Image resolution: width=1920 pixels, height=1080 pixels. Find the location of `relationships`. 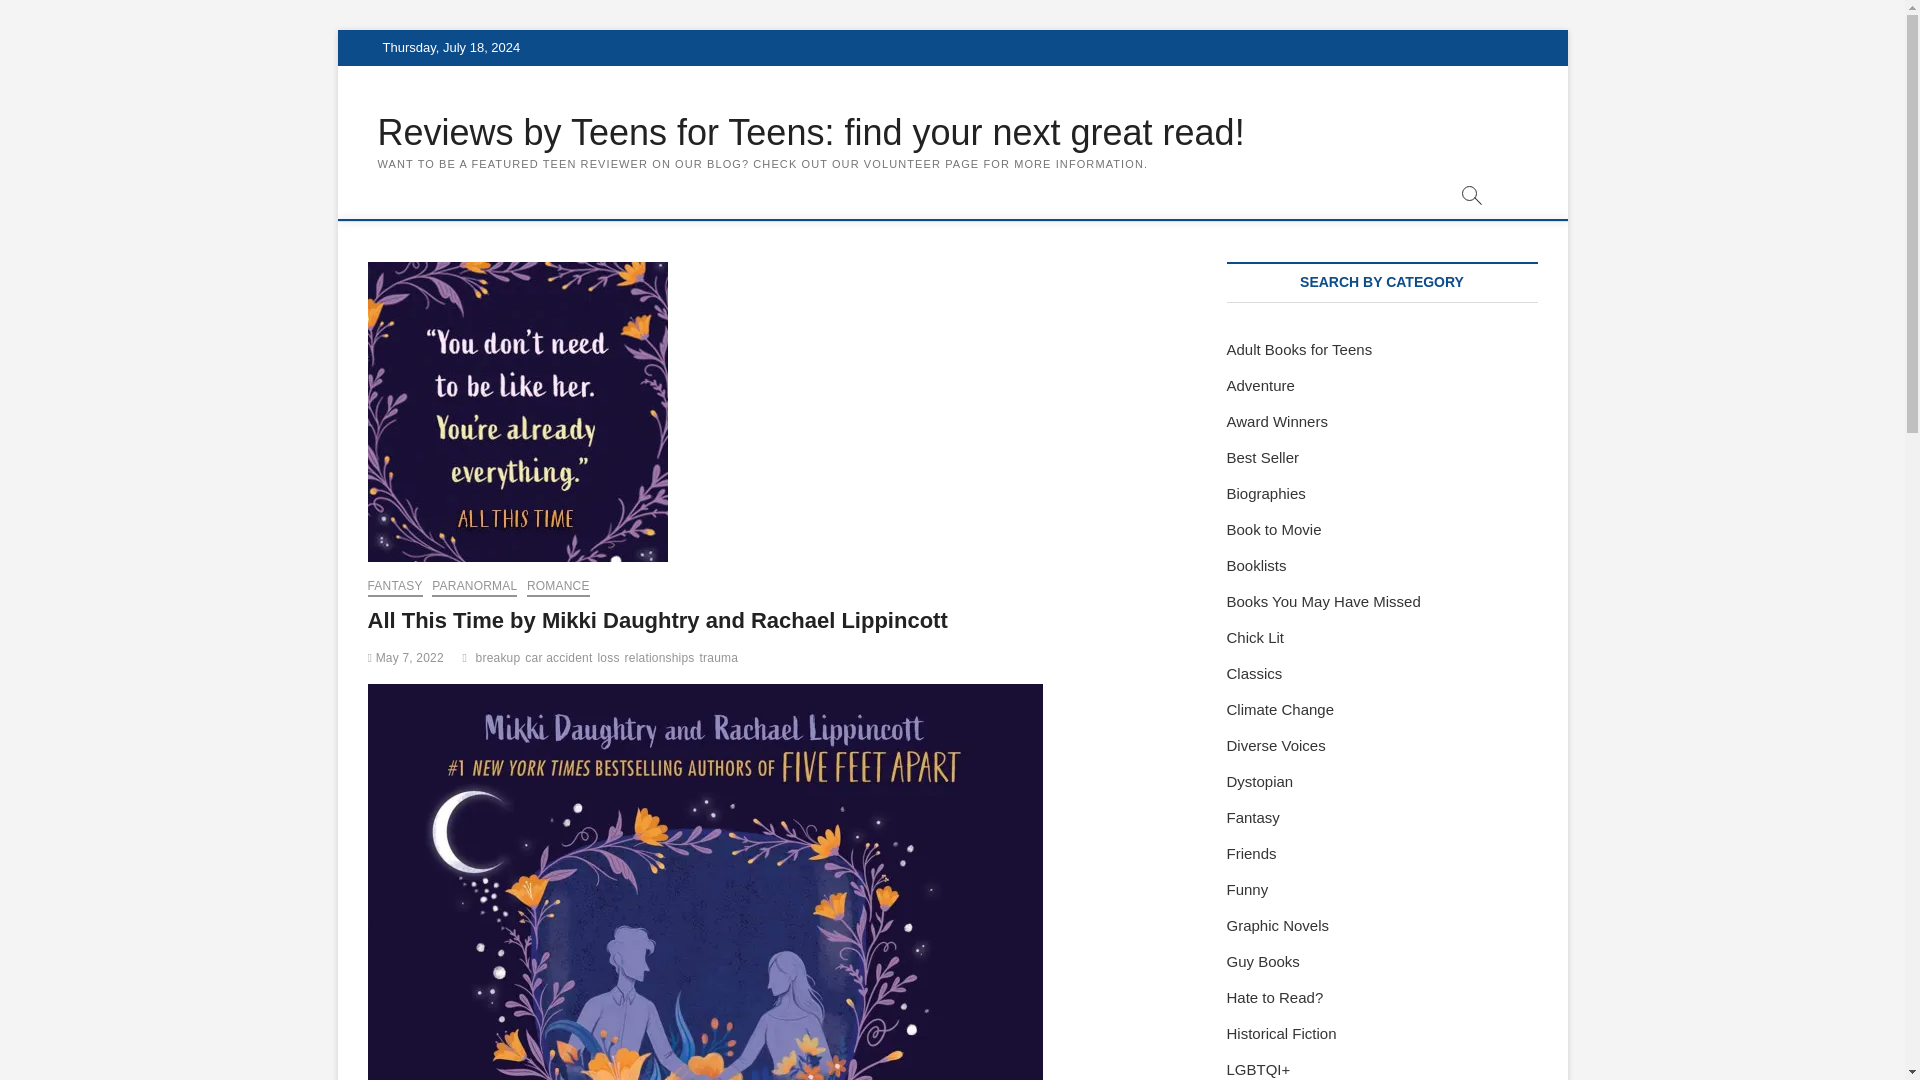

relationships is located at coordinates (662, 660).